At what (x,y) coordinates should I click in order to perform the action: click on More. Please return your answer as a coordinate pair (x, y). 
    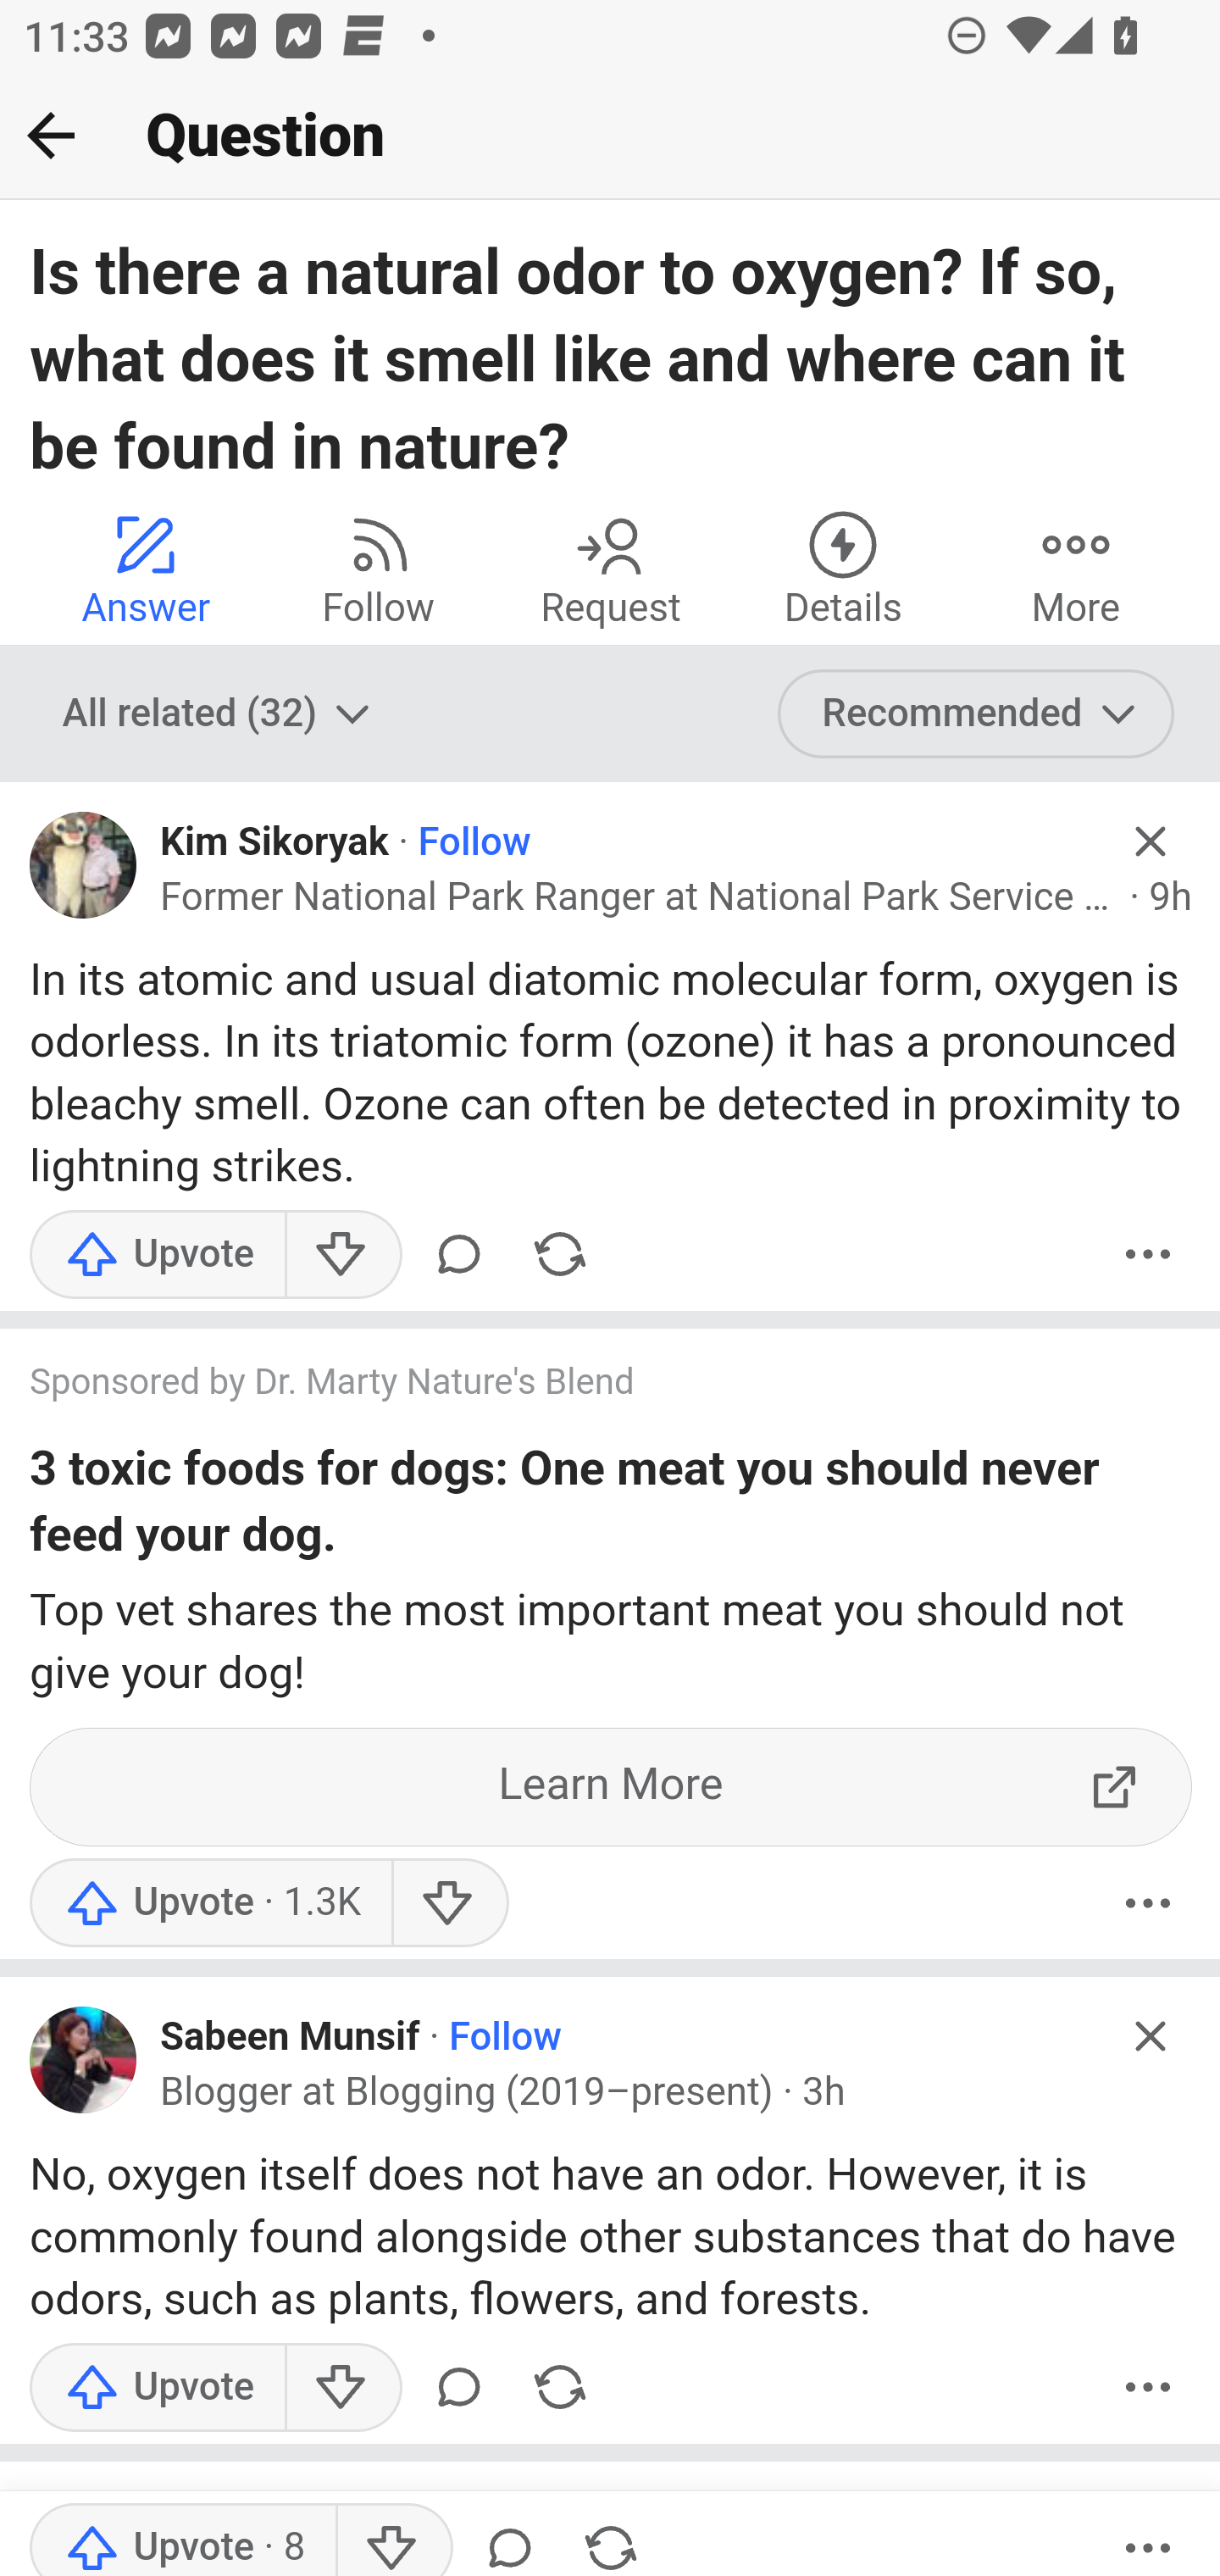
    Looking at the image, I should click on (1076, 568).